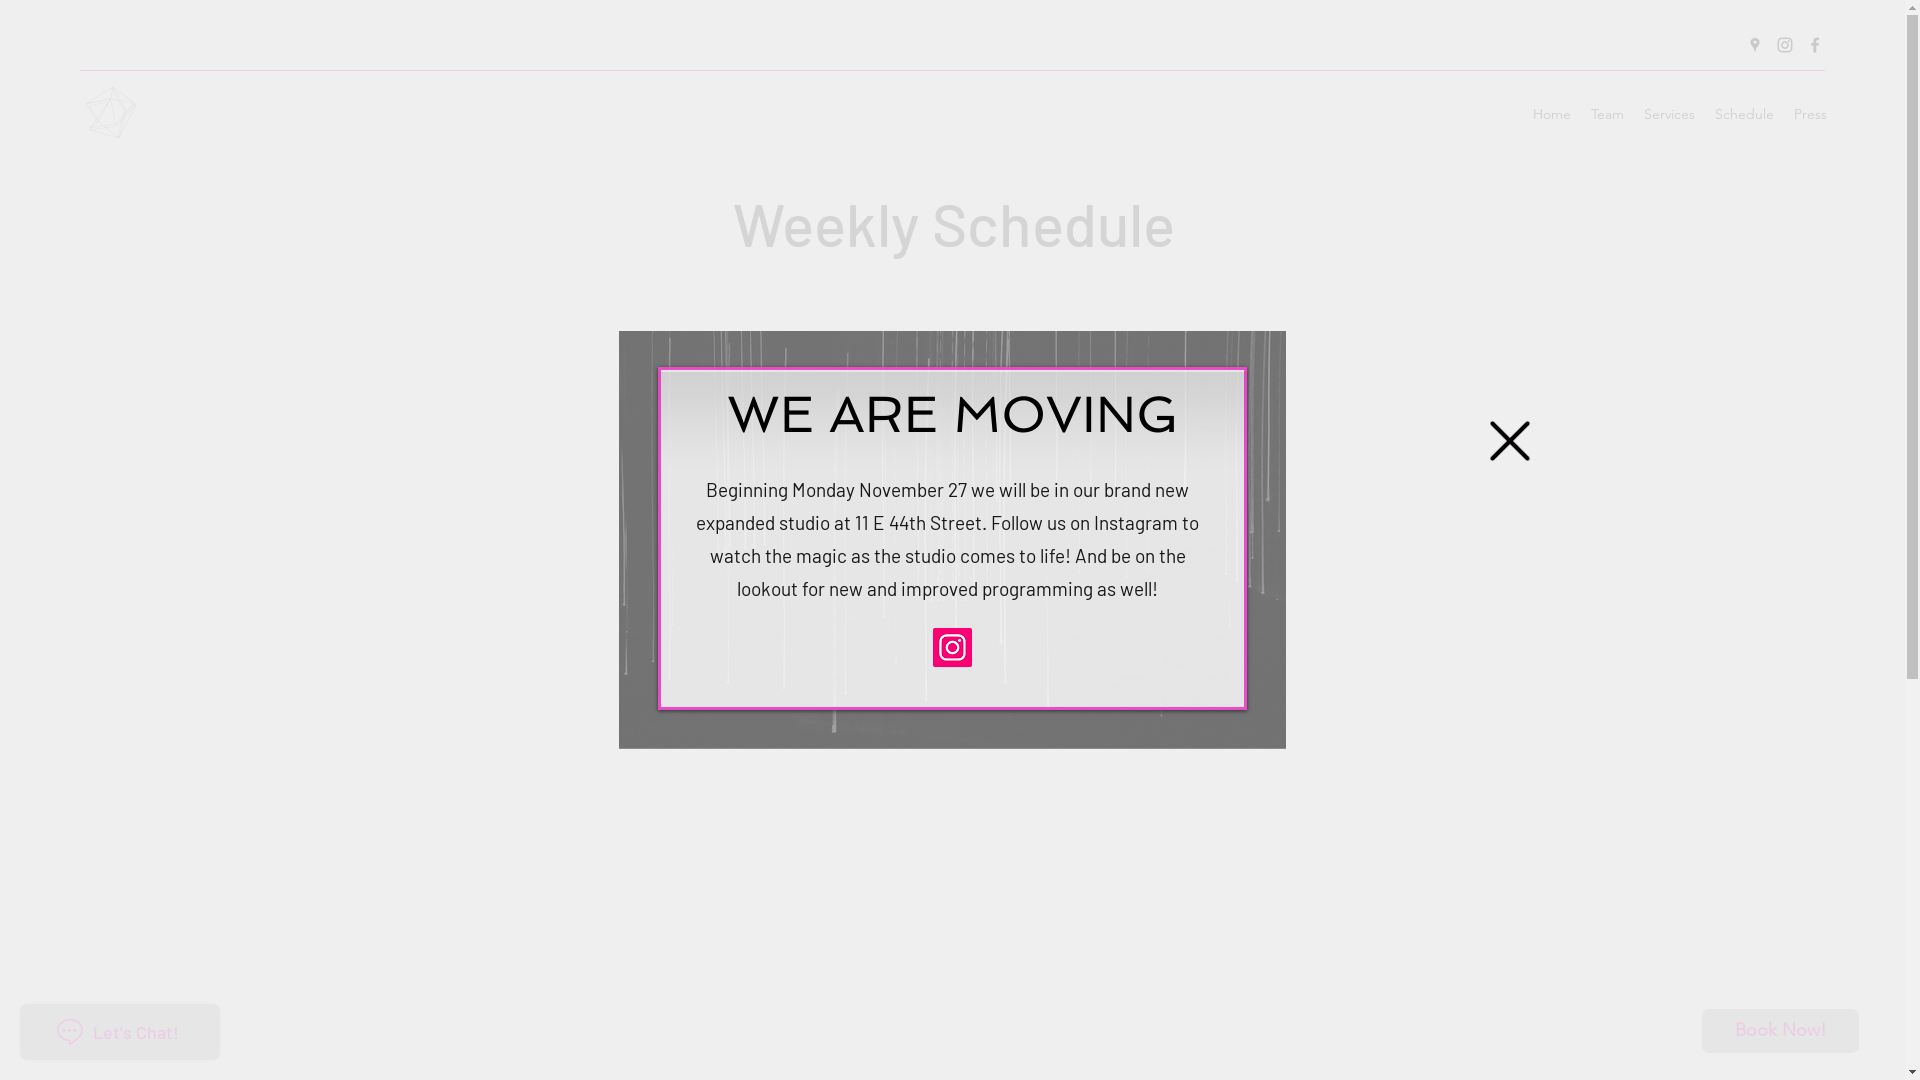  I want to click on Press, so click(1810, 114).